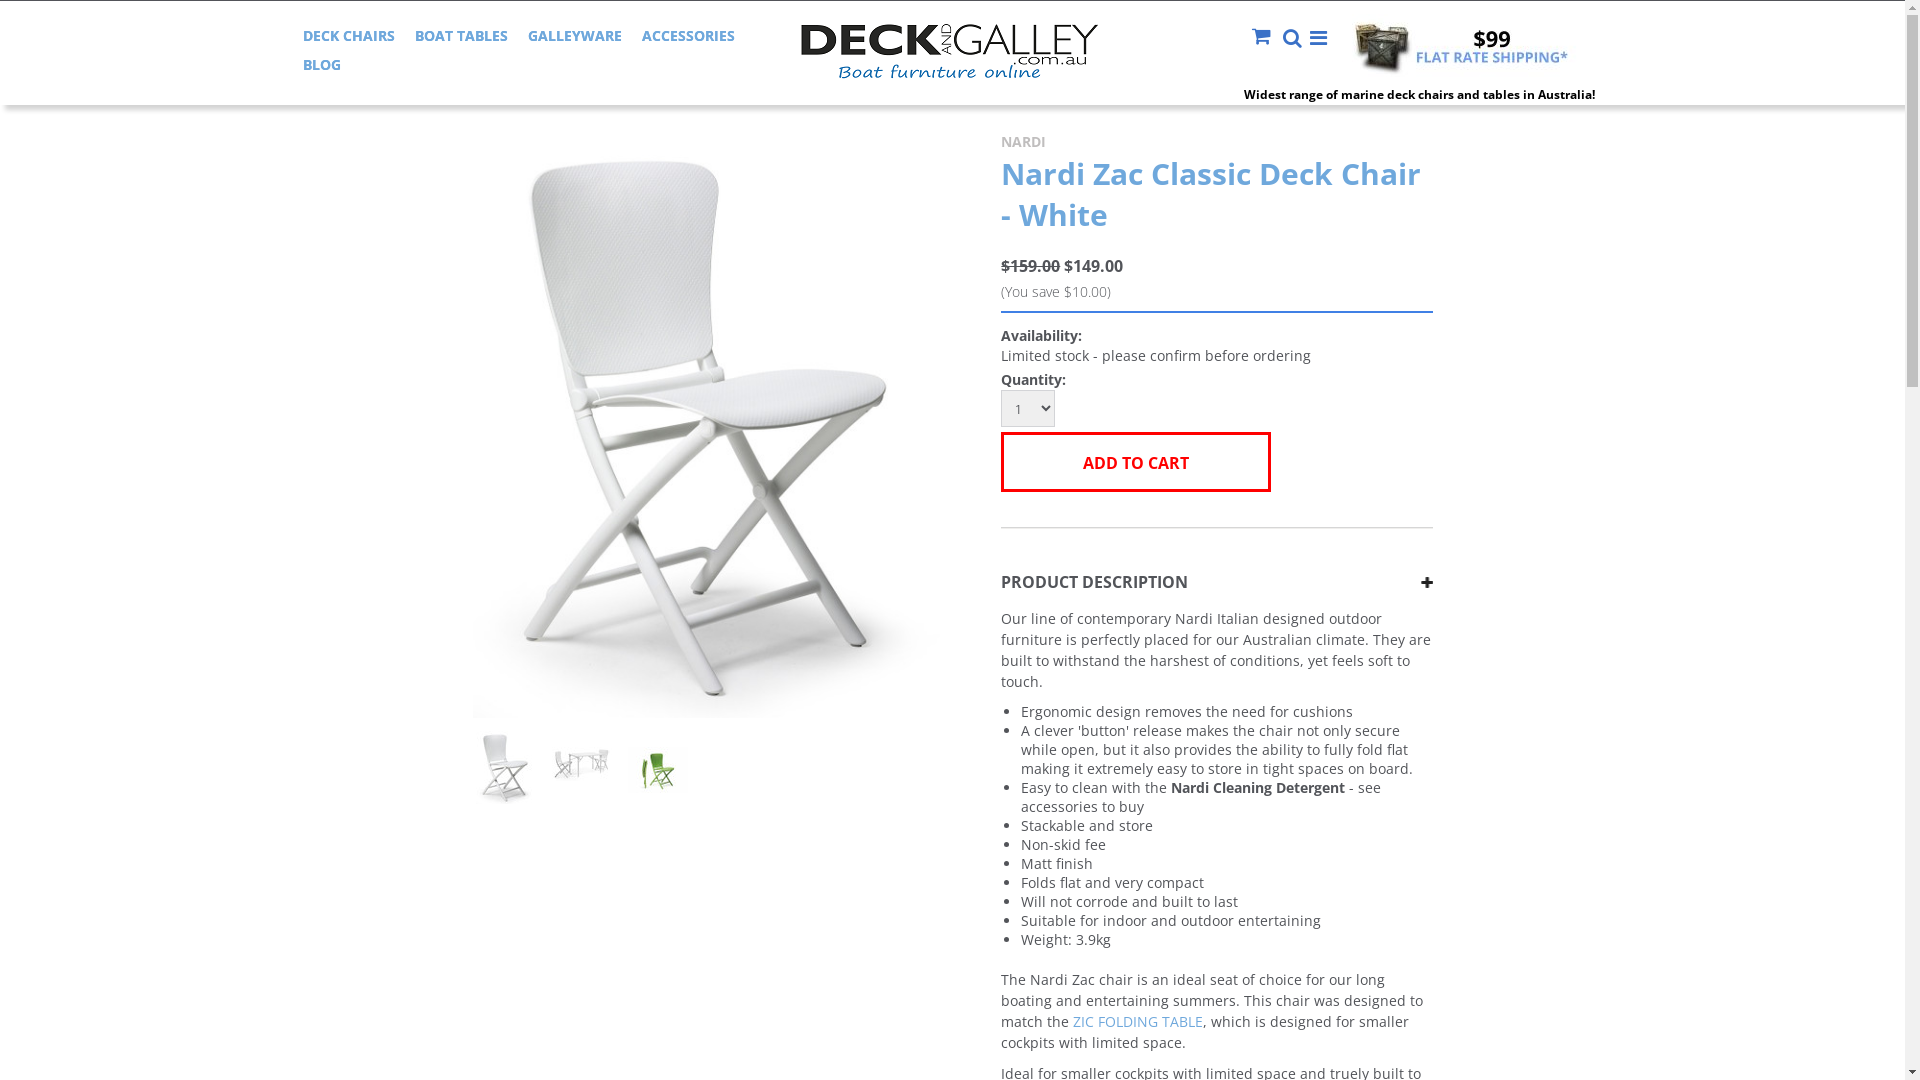  I want to click on 0, so click(581, 772).